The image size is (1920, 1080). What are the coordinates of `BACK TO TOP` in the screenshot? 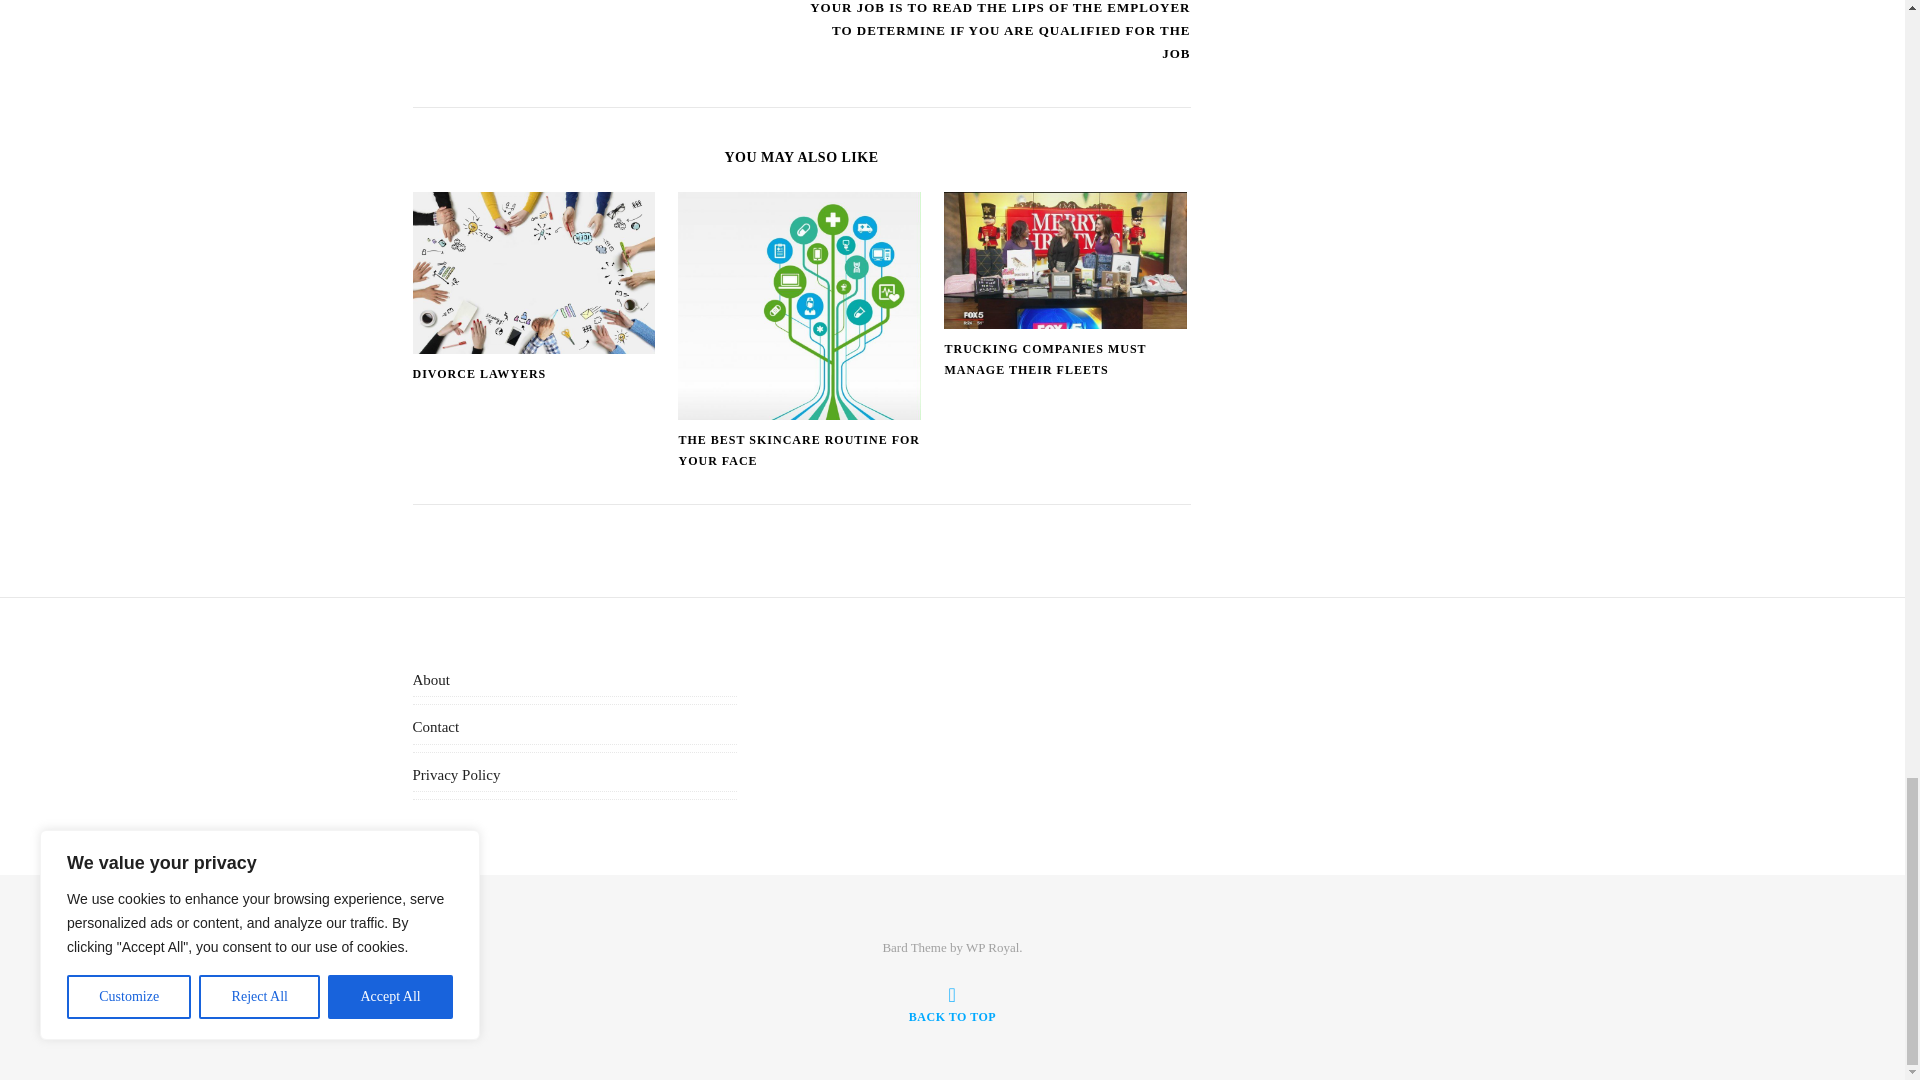 It's located at (952, 1004).